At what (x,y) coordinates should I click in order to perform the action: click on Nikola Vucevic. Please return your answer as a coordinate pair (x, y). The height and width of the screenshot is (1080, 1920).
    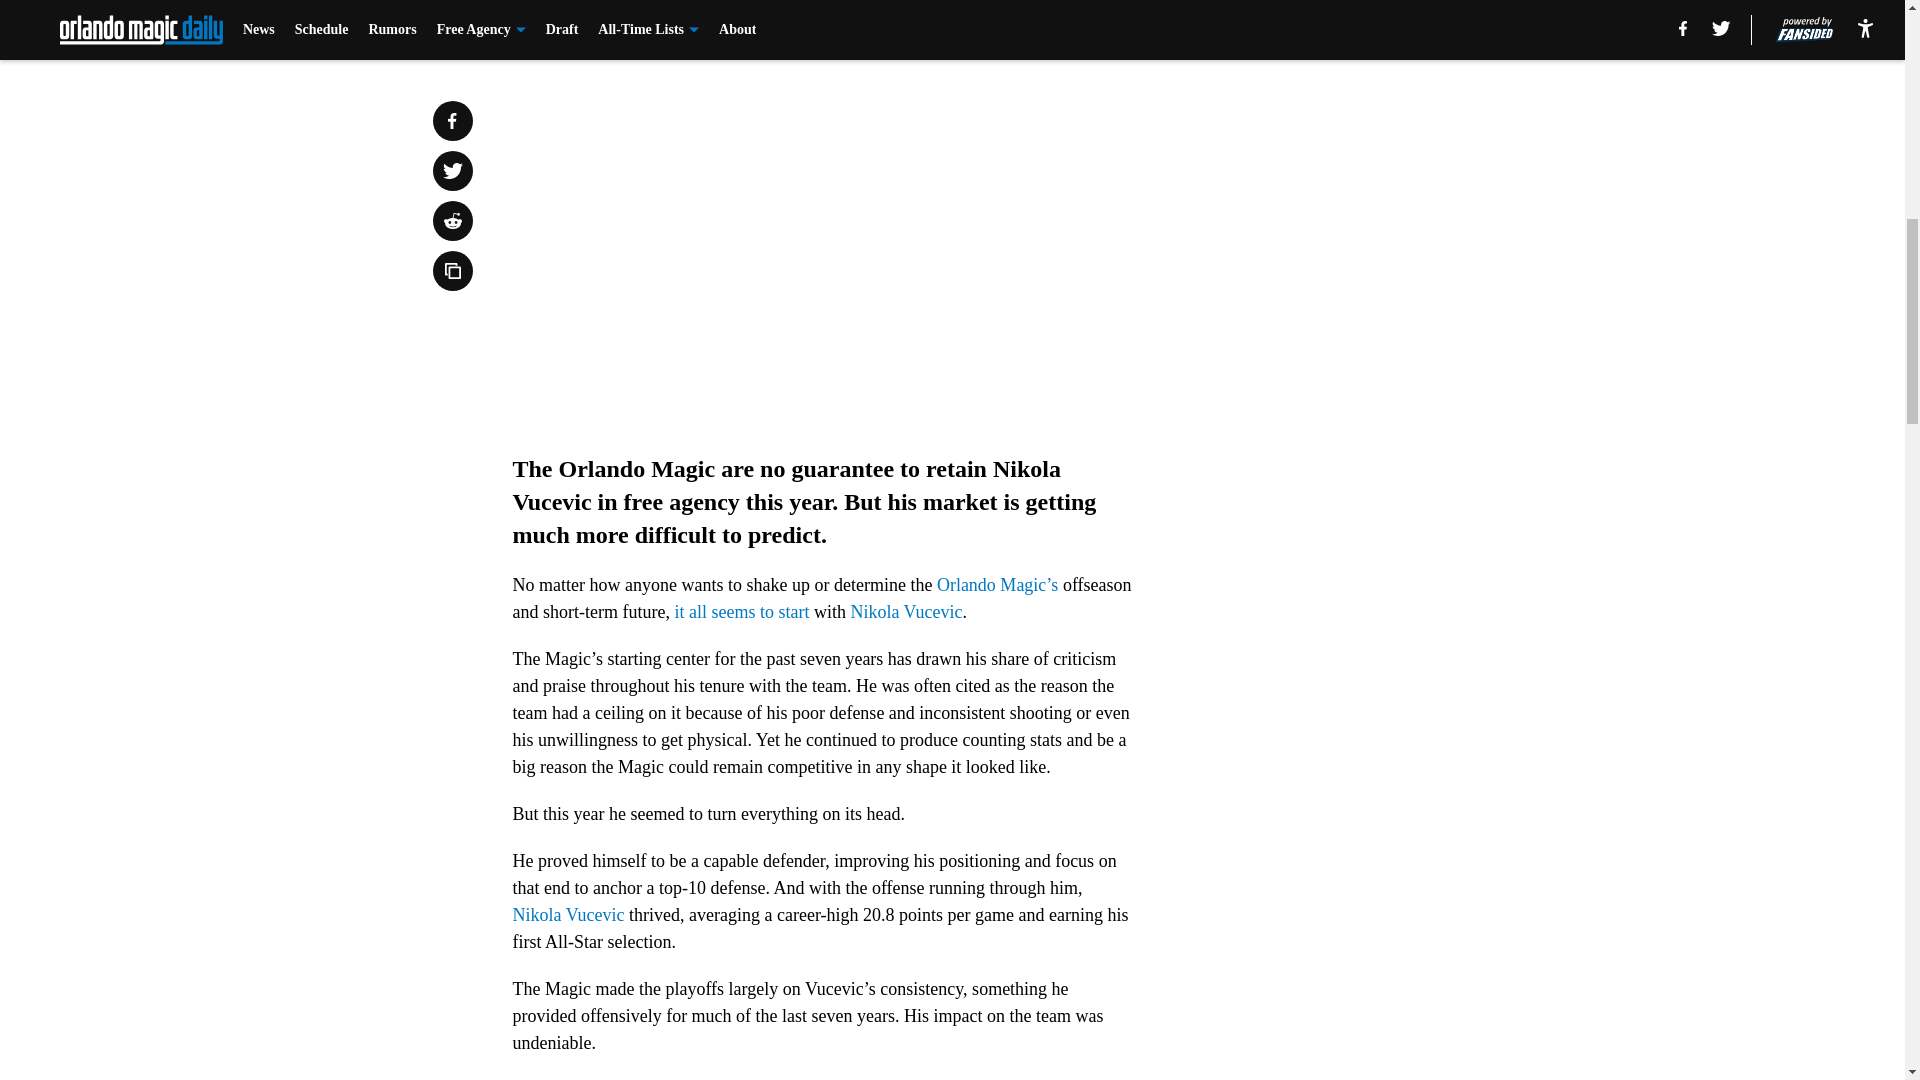
    Looking at the image, I should click on (906, 612).